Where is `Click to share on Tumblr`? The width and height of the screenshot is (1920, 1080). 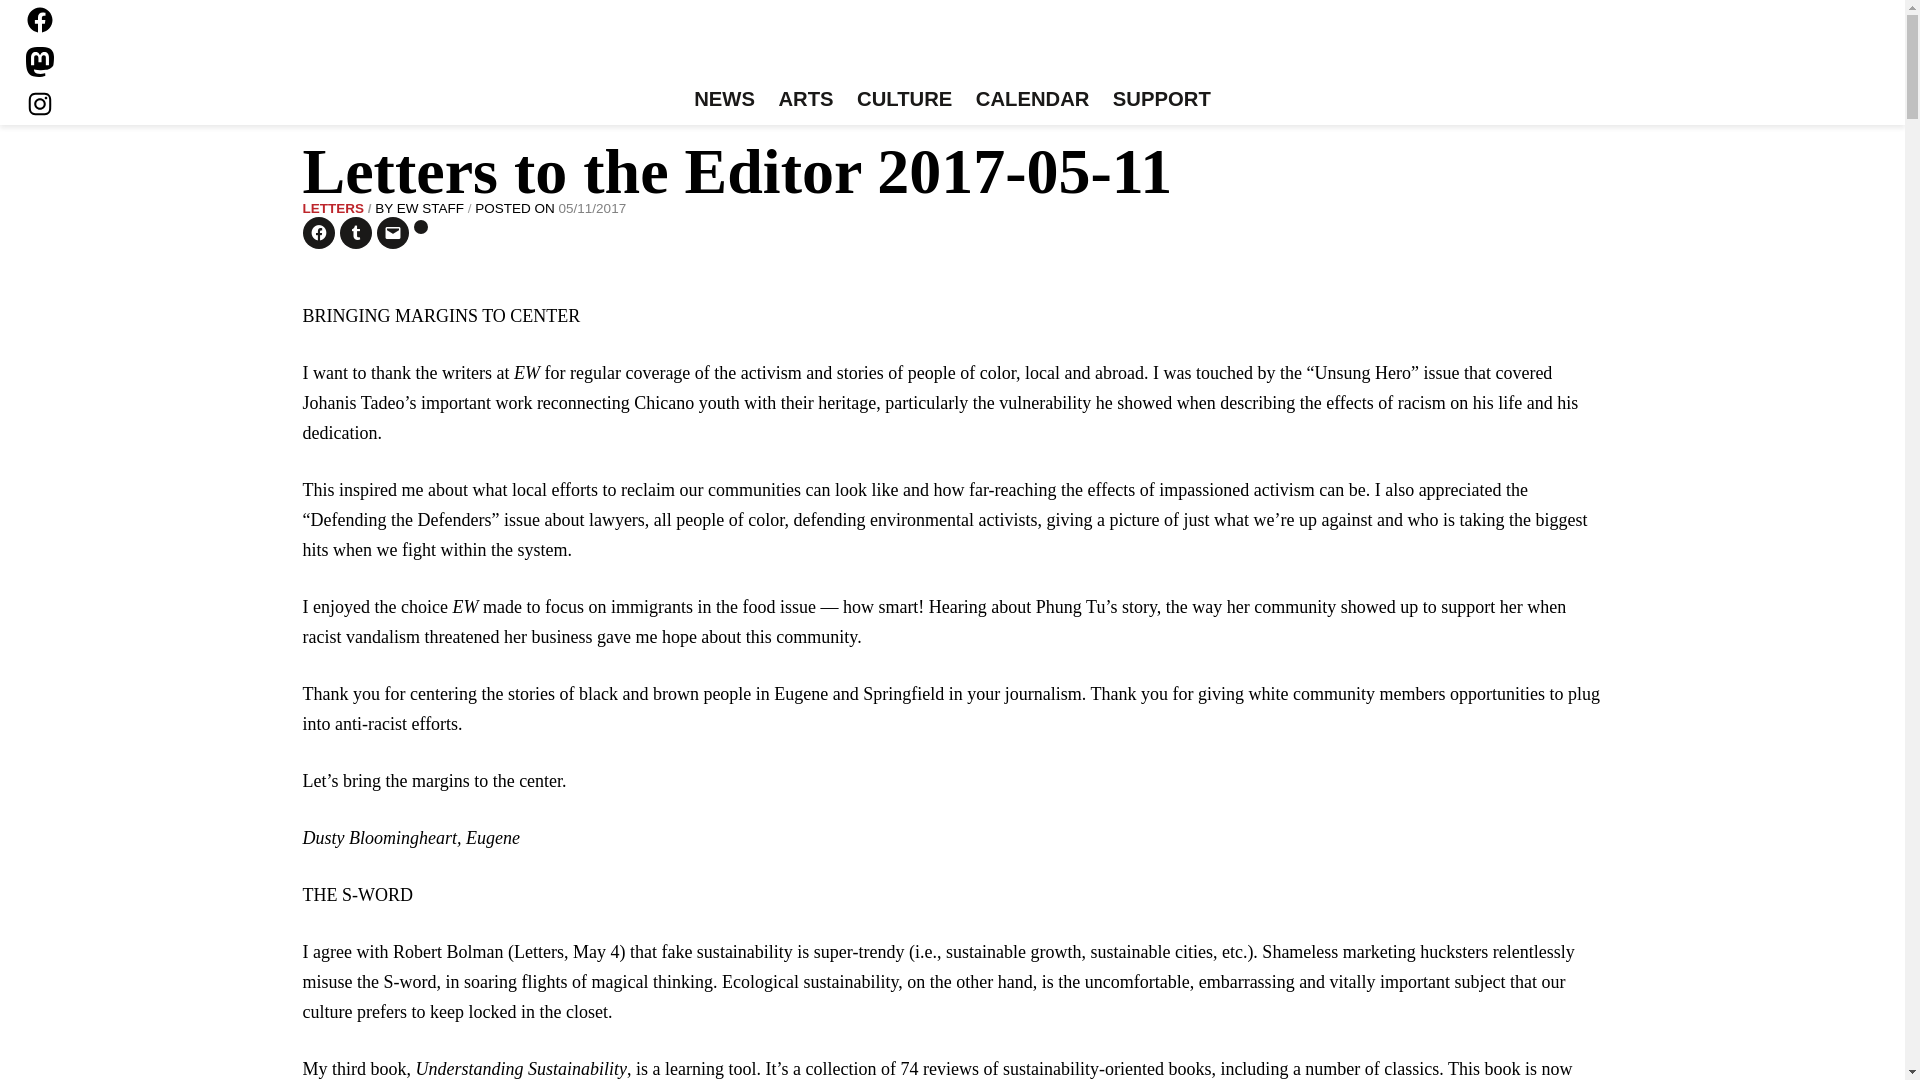
Click to share on Tumblr is located at coordinates (356, 233).